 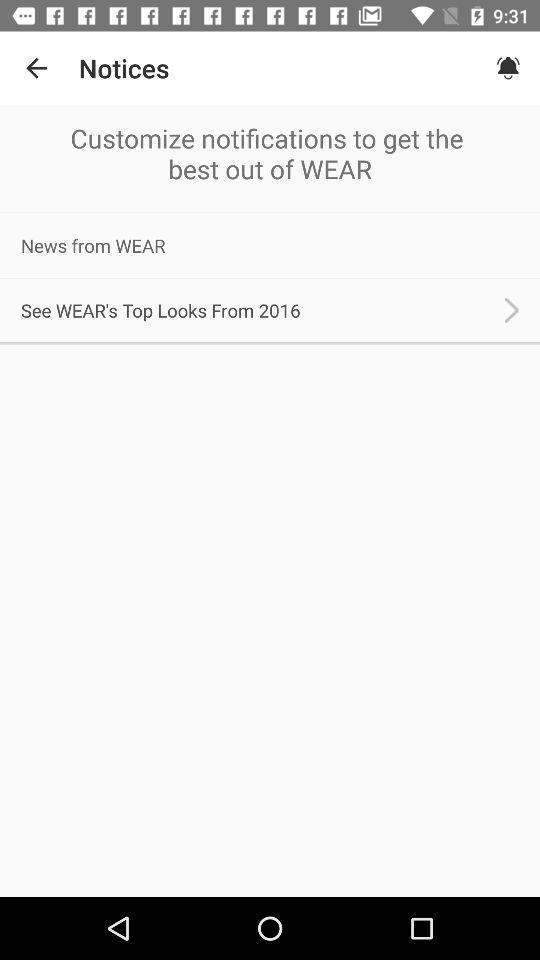 I want to click on open the icon to the right of notices icon, so click(x=508, y=68).